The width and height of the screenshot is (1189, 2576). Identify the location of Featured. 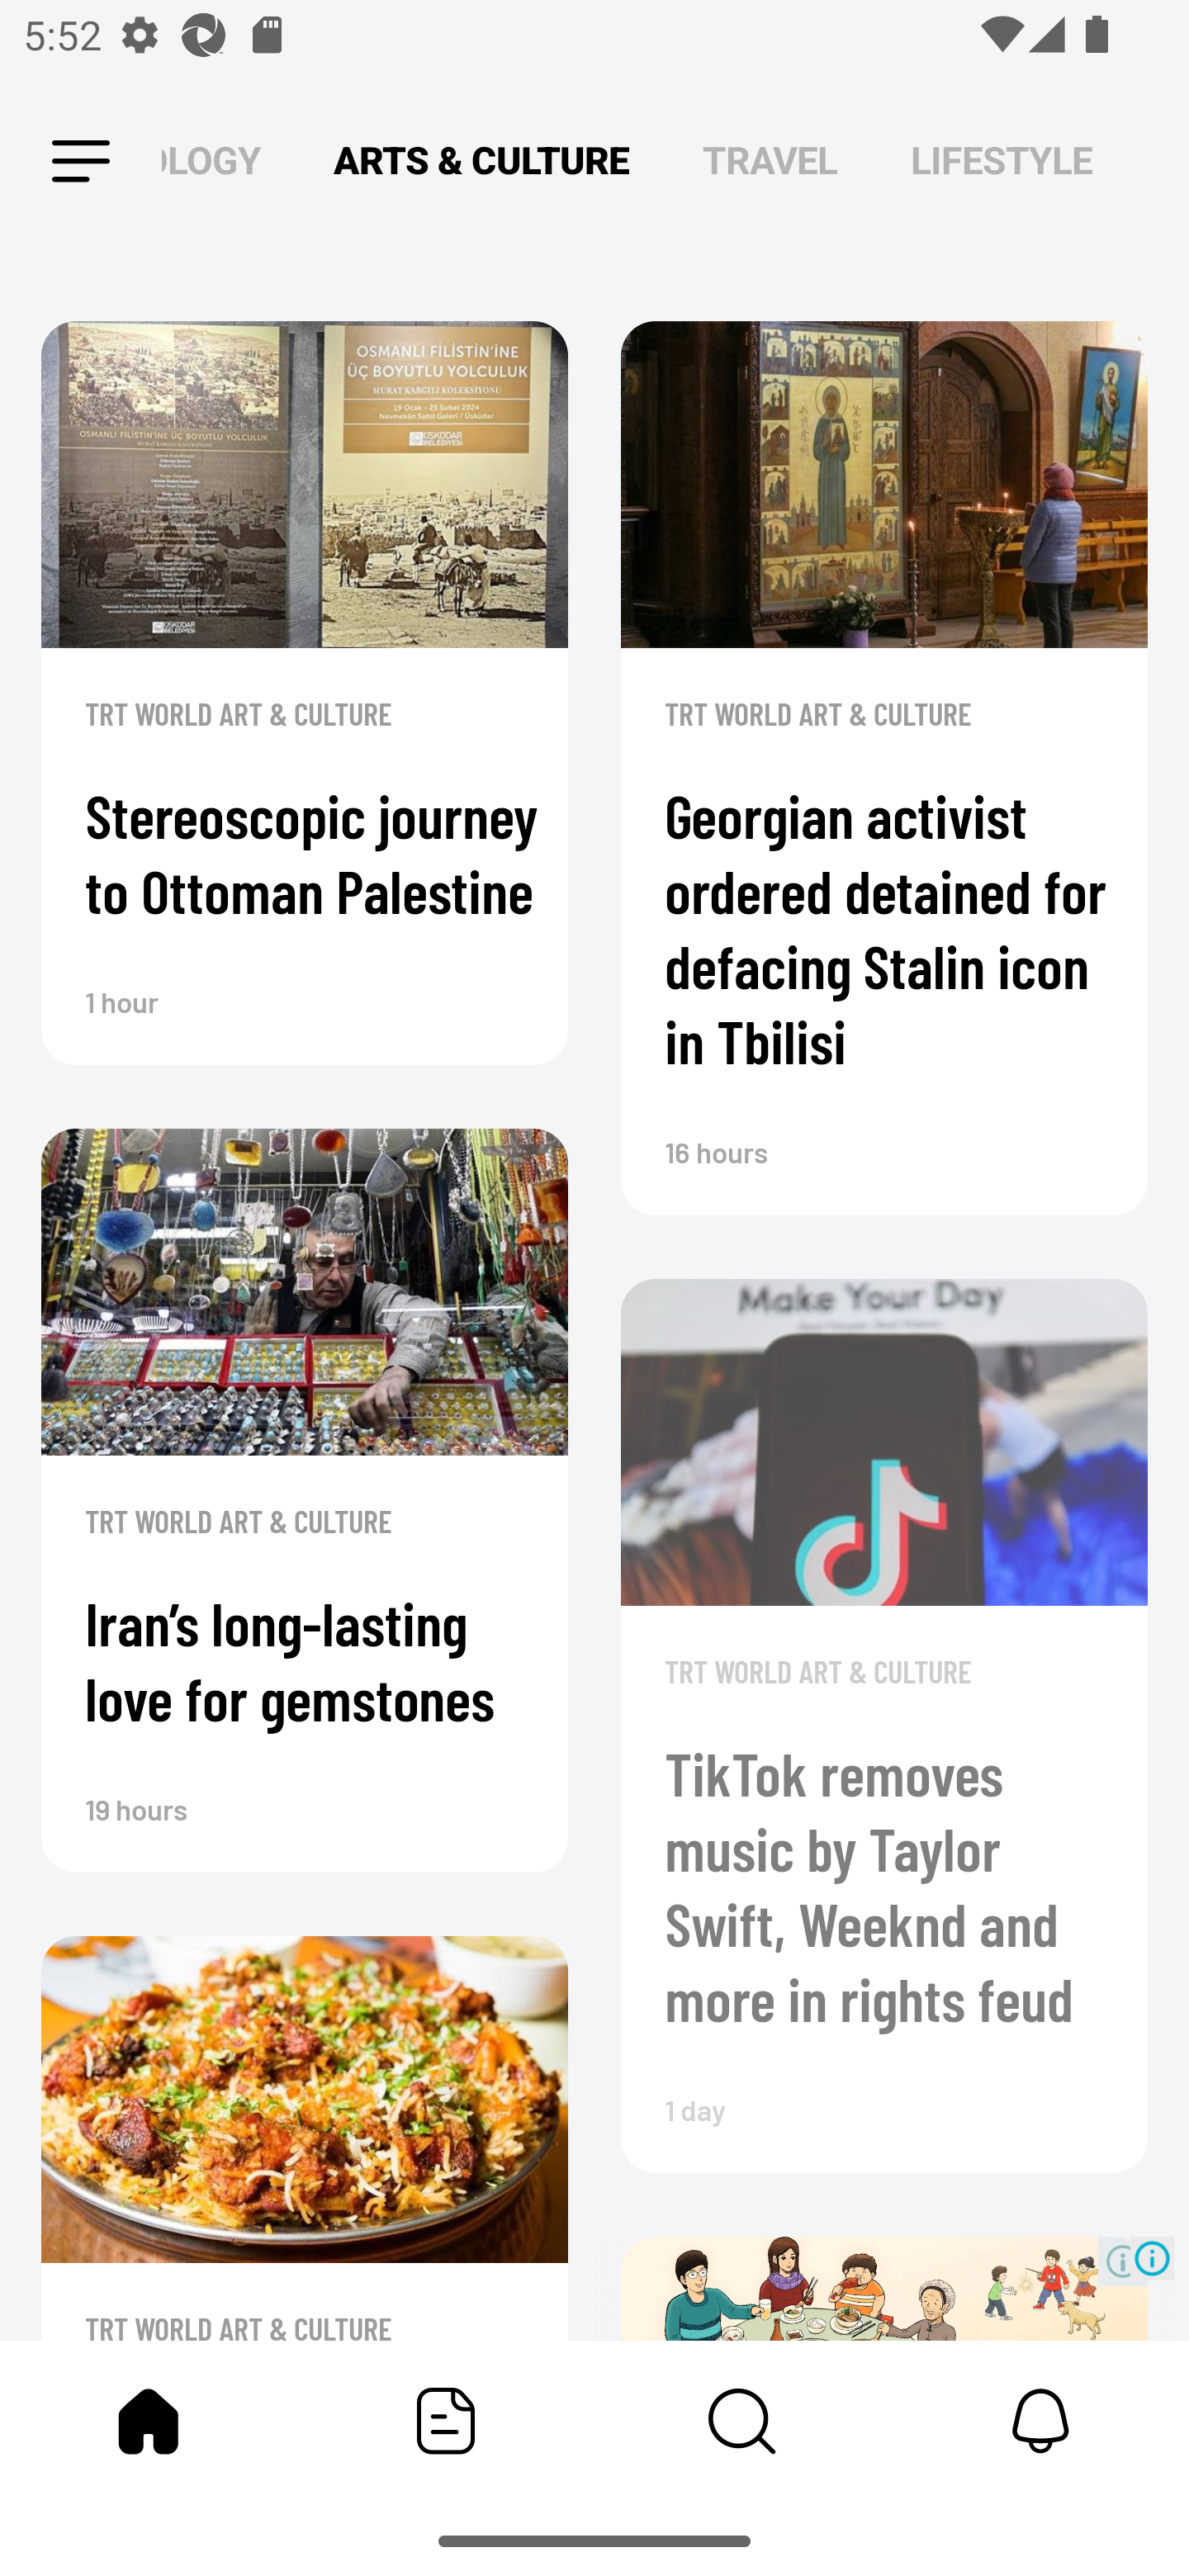
(446, 2421).